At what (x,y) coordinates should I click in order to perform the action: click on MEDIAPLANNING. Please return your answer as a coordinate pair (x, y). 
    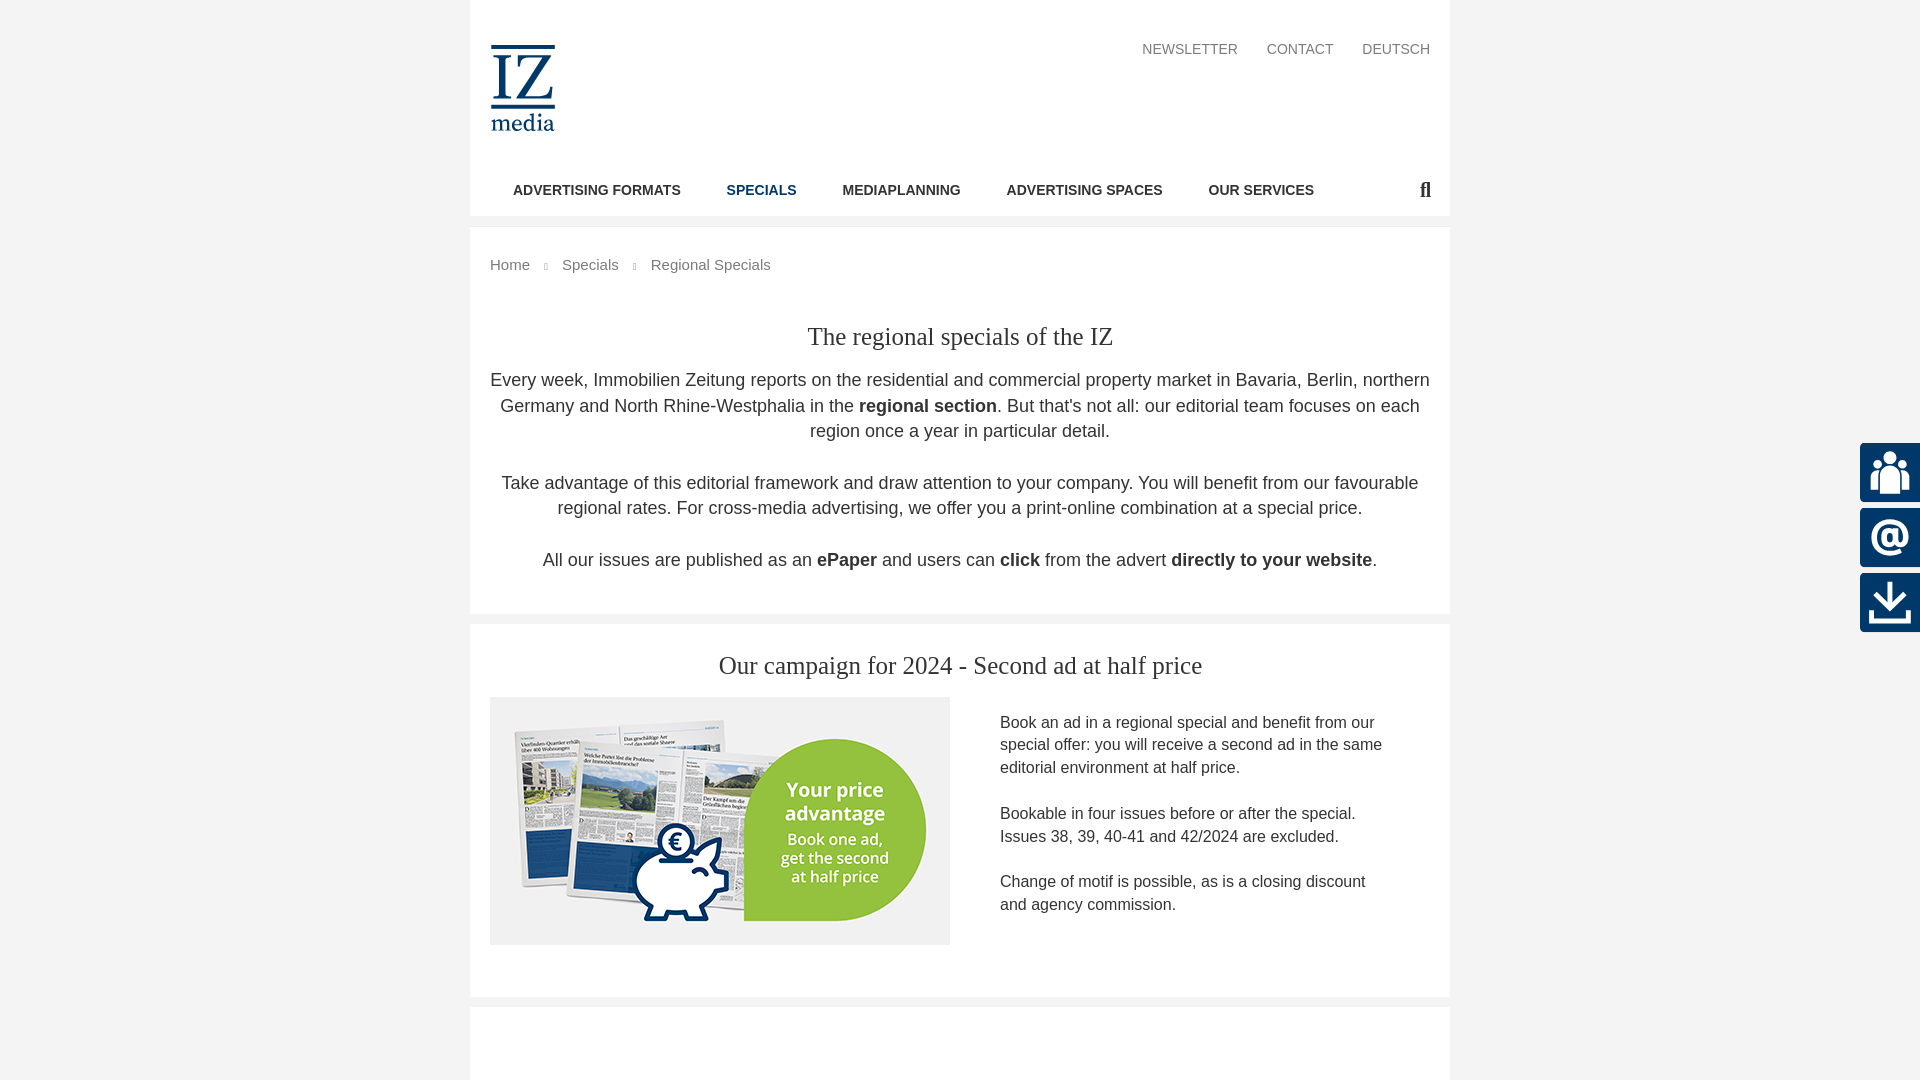
    Looking at the image, I should click on (901, 188).